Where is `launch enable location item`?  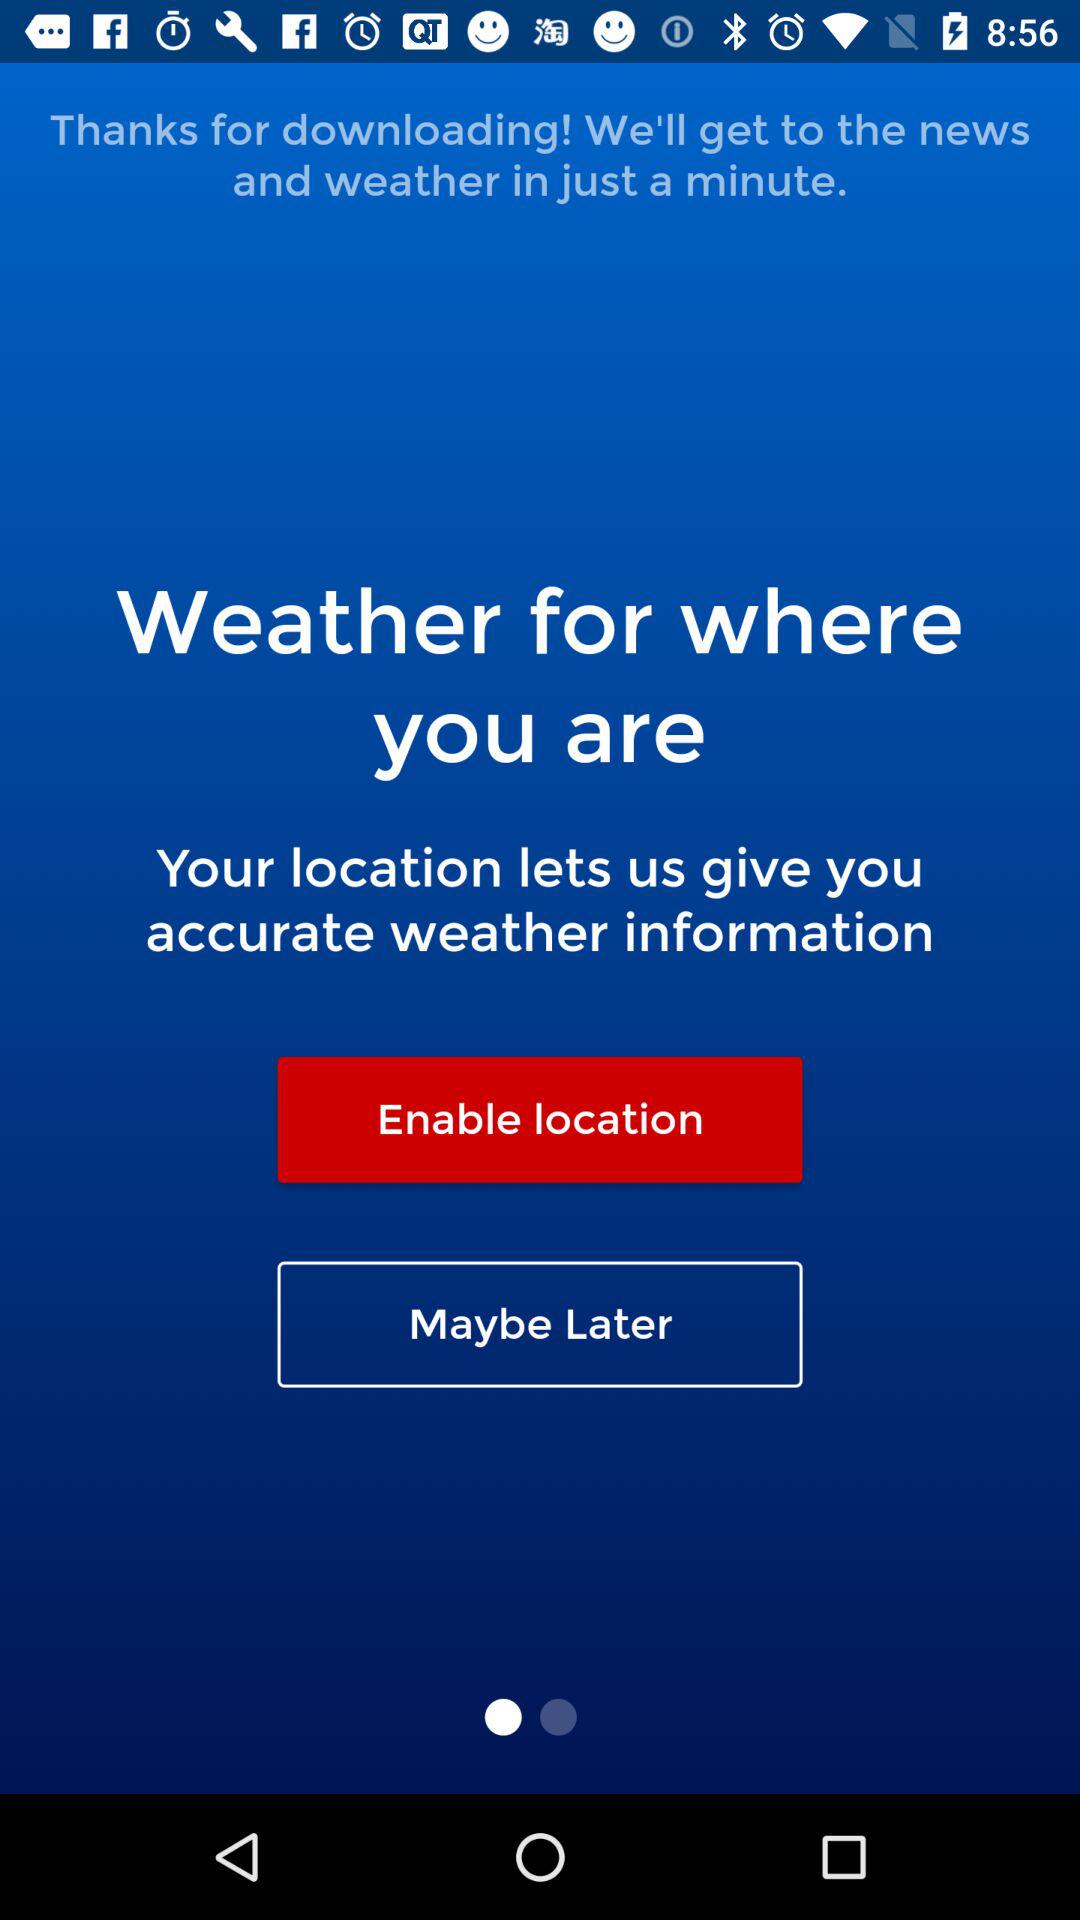 launch enable location item is located at coordinates (540, 1119).